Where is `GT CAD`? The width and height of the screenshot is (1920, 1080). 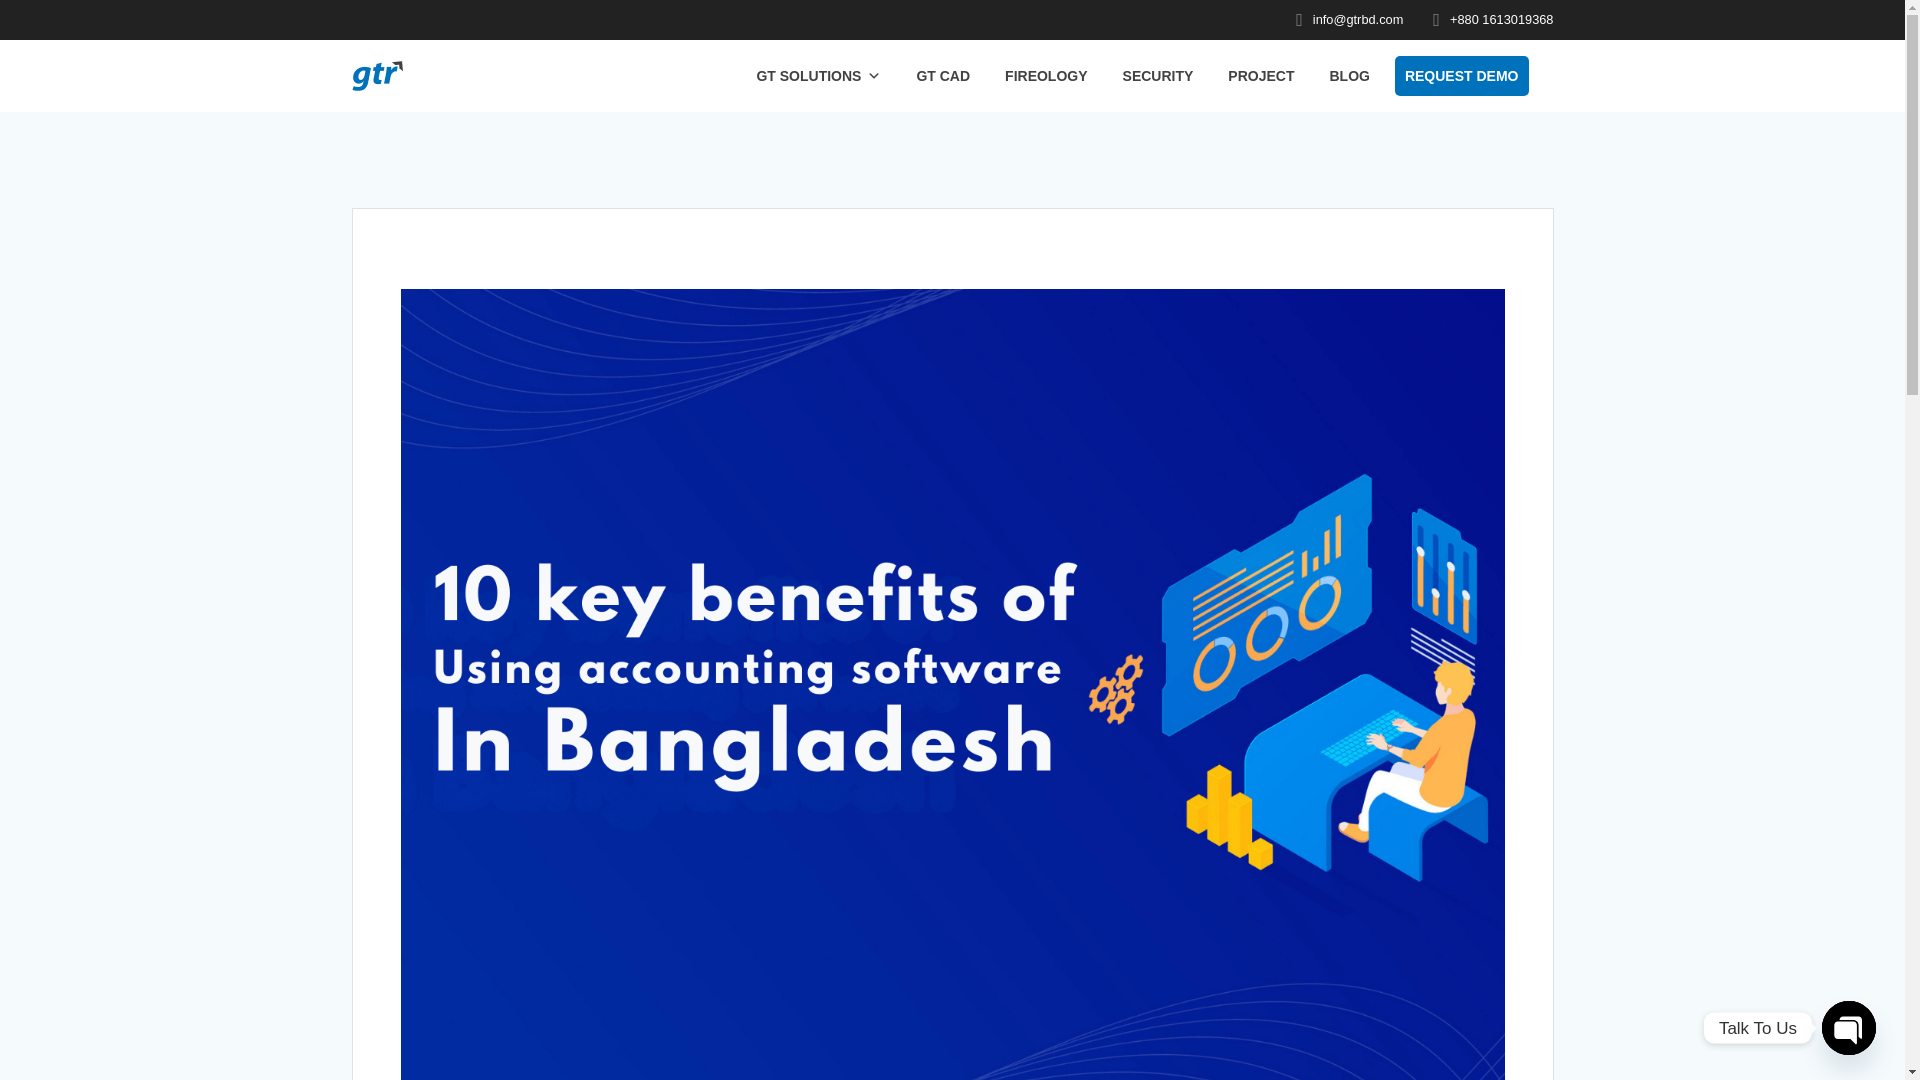 GT CAD is located at coordinates (942, 76).